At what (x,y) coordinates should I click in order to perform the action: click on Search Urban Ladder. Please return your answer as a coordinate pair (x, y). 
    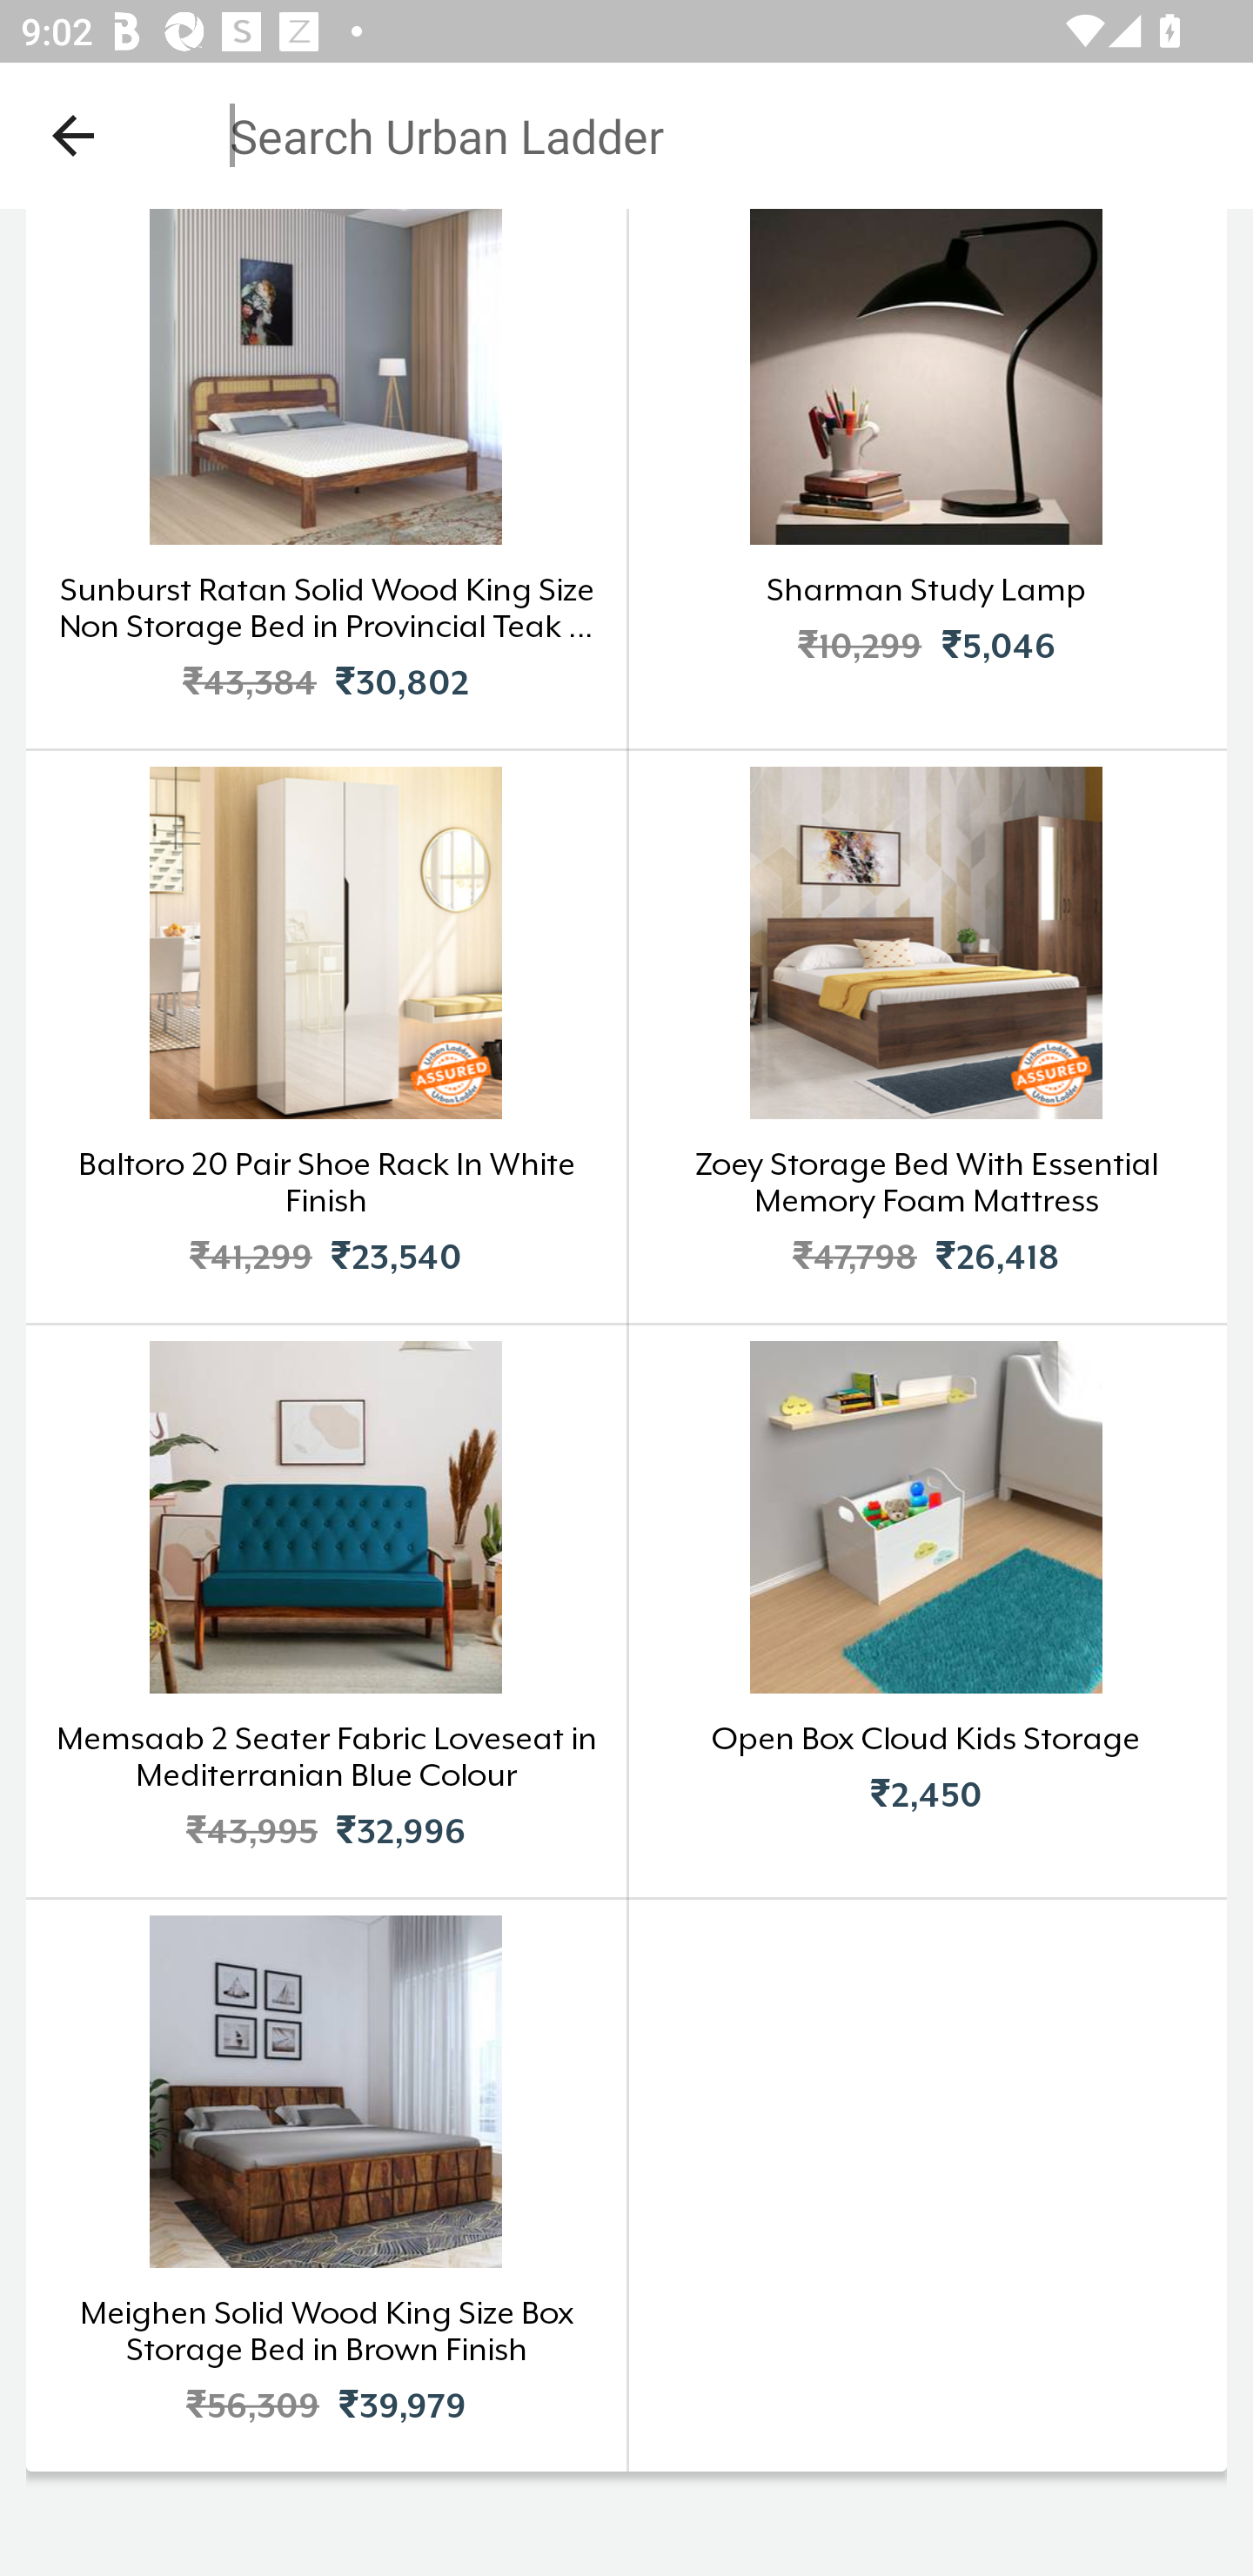
    Looking at the image, I should click on (606, 135).